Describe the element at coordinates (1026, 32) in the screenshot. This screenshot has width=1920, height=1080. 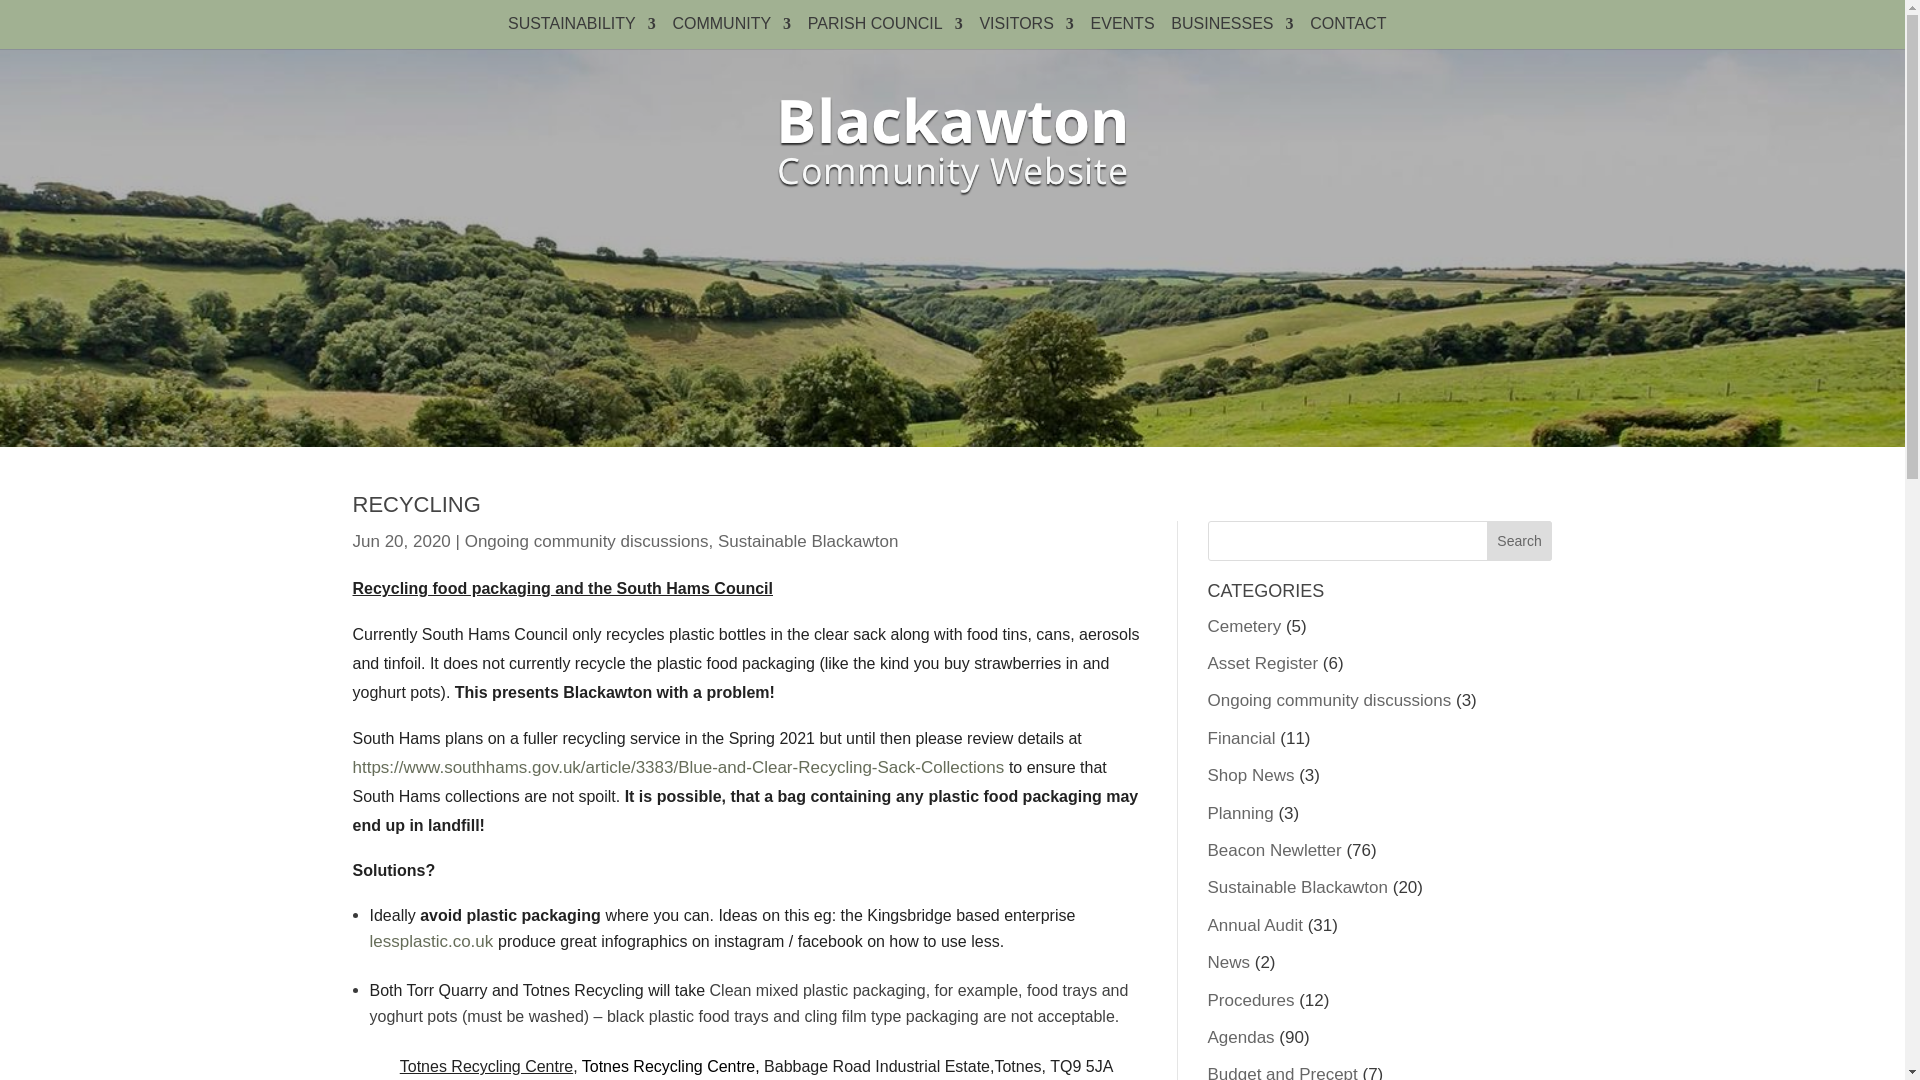
I see `VISITORS` at that location.